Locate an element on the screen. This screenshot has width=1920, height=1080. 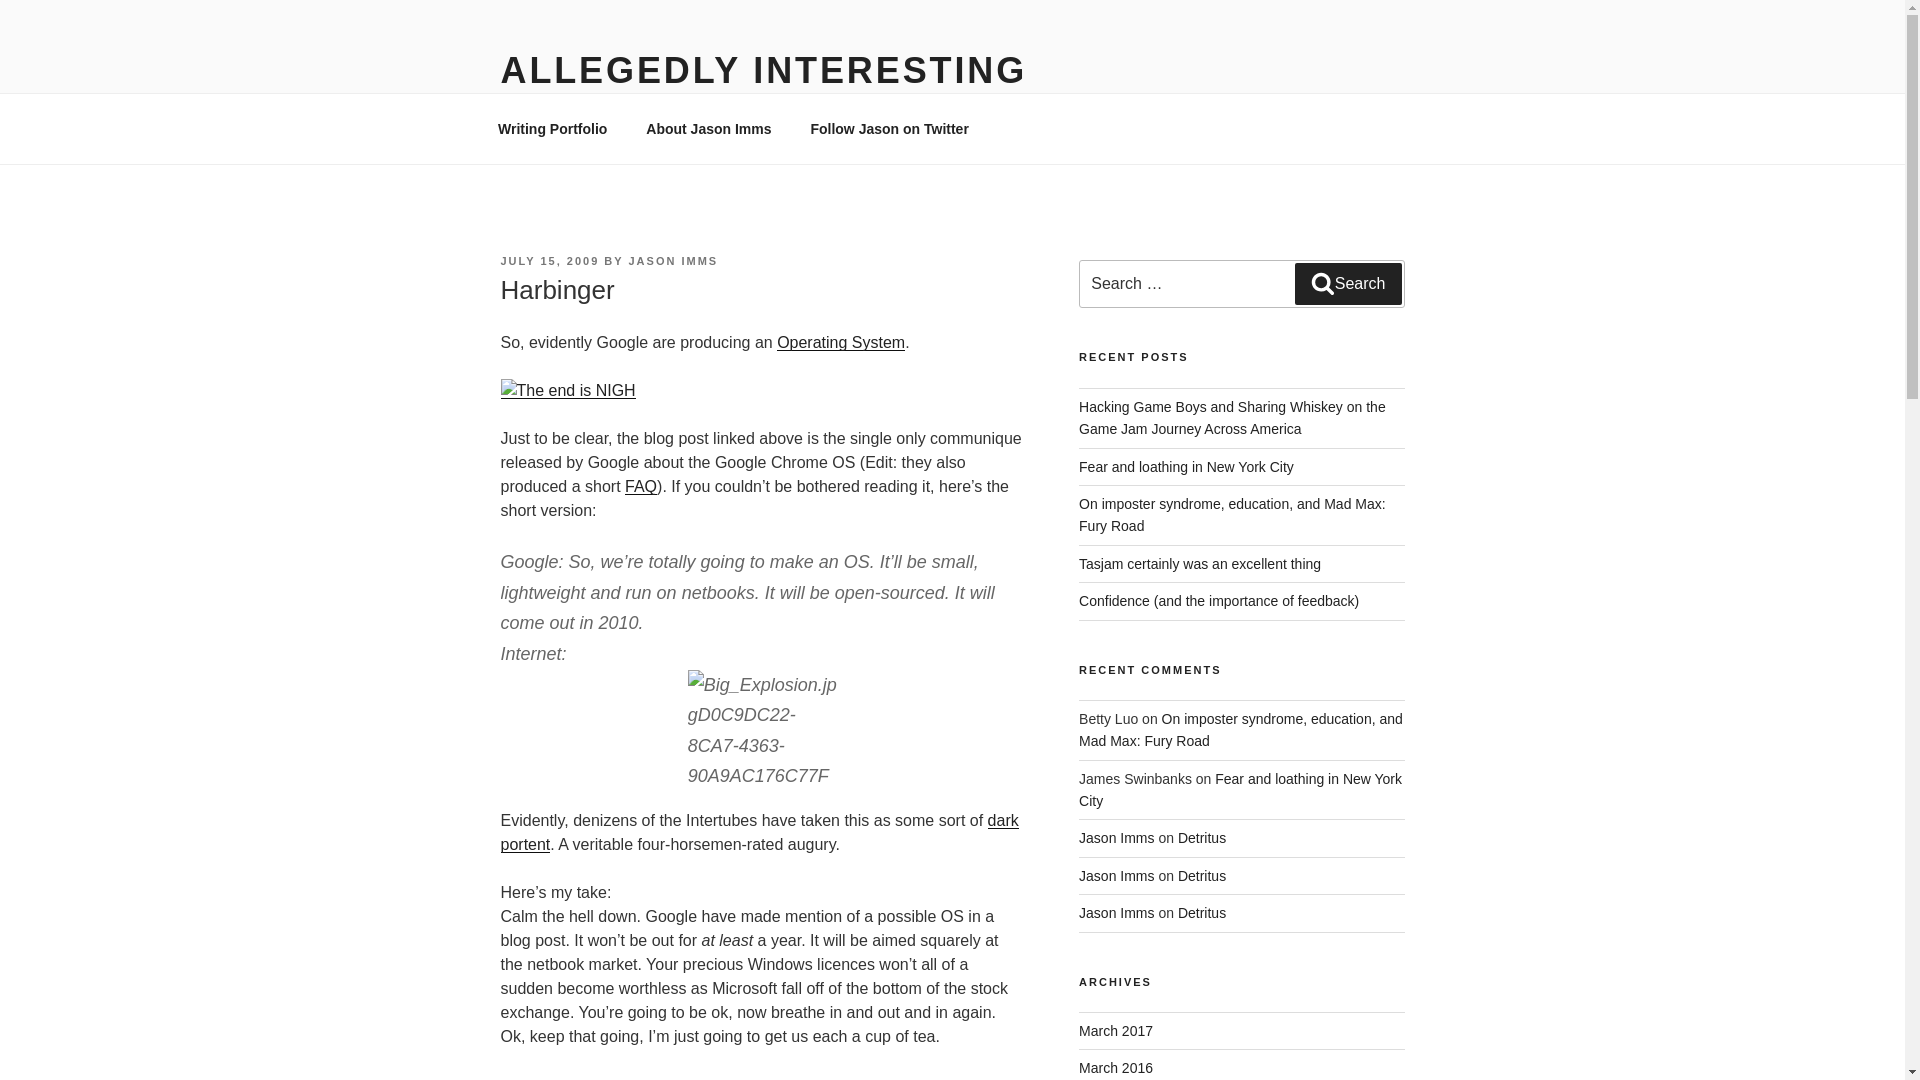
JULY 15, 2009 is located at coordinates (549, 260).